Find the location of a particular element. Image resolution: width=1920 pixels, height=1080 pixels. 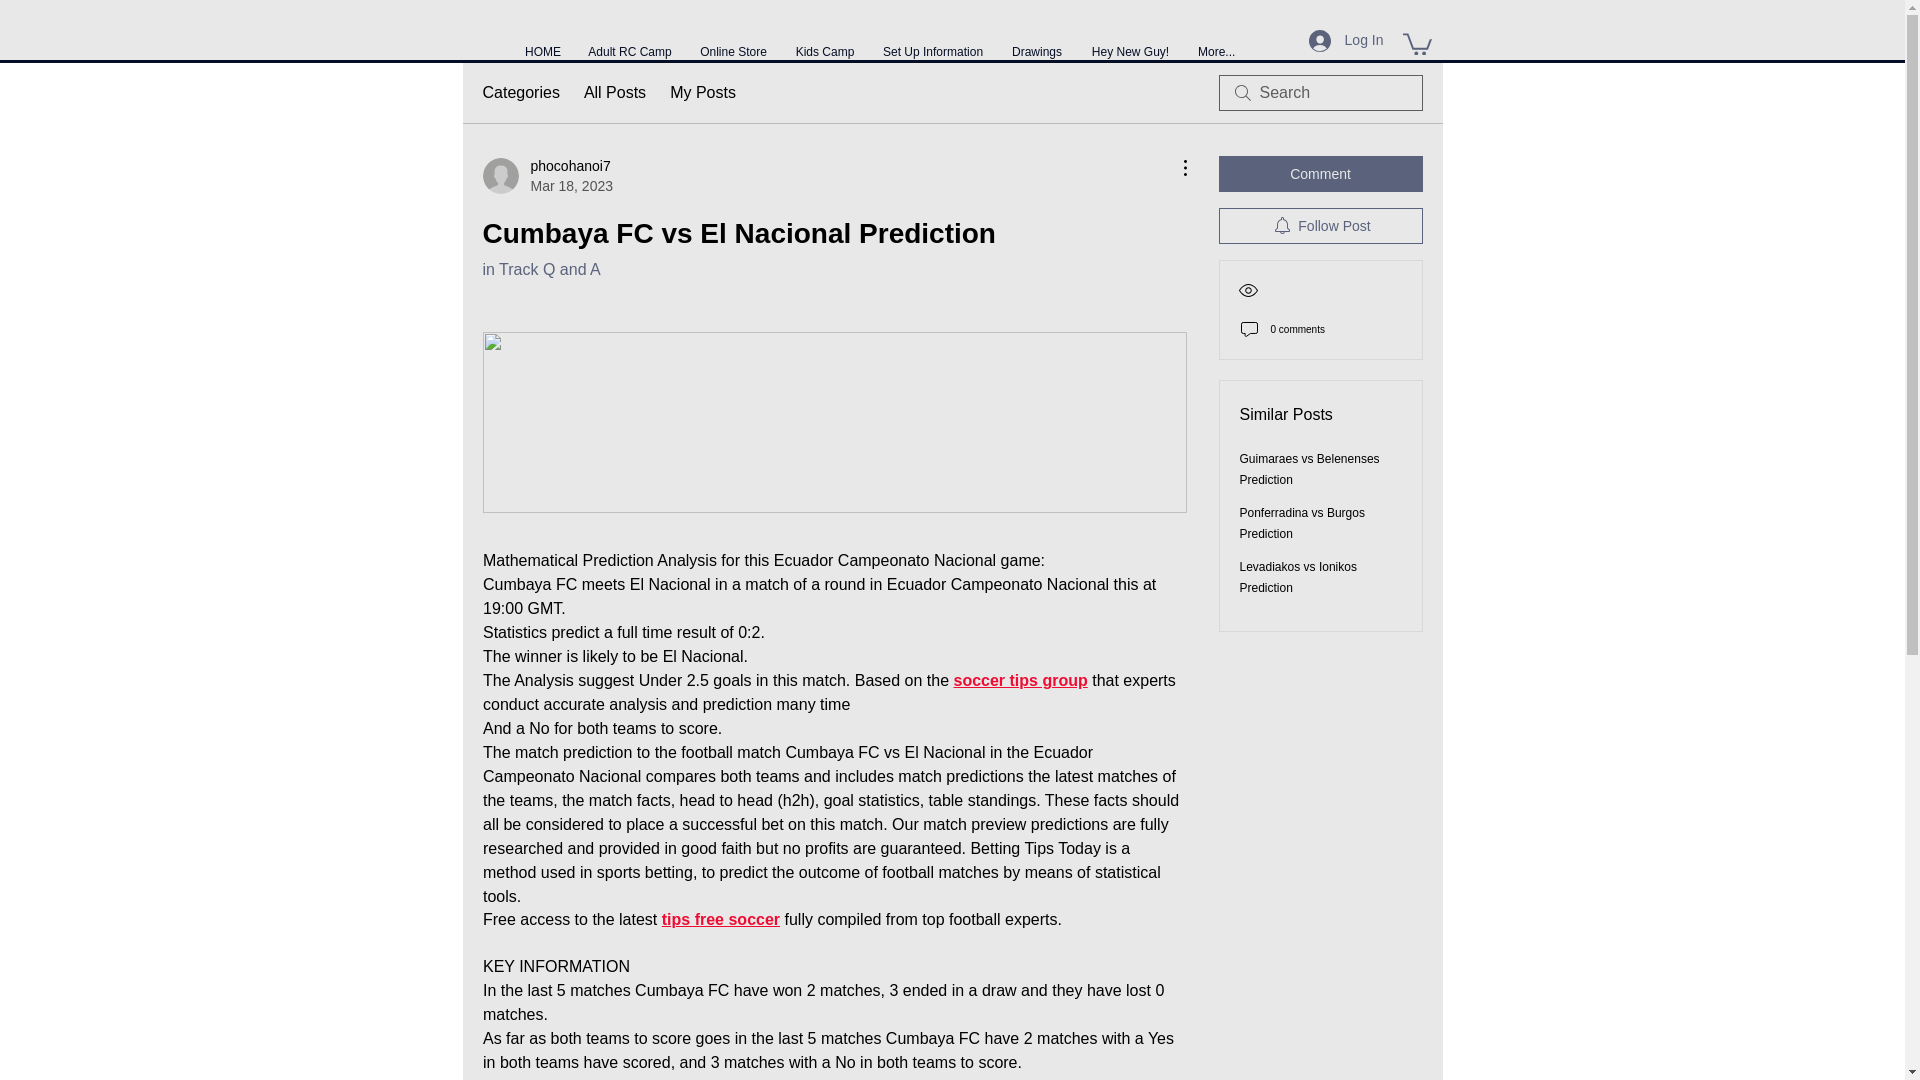

HOME is located at coordinates (542, 42).